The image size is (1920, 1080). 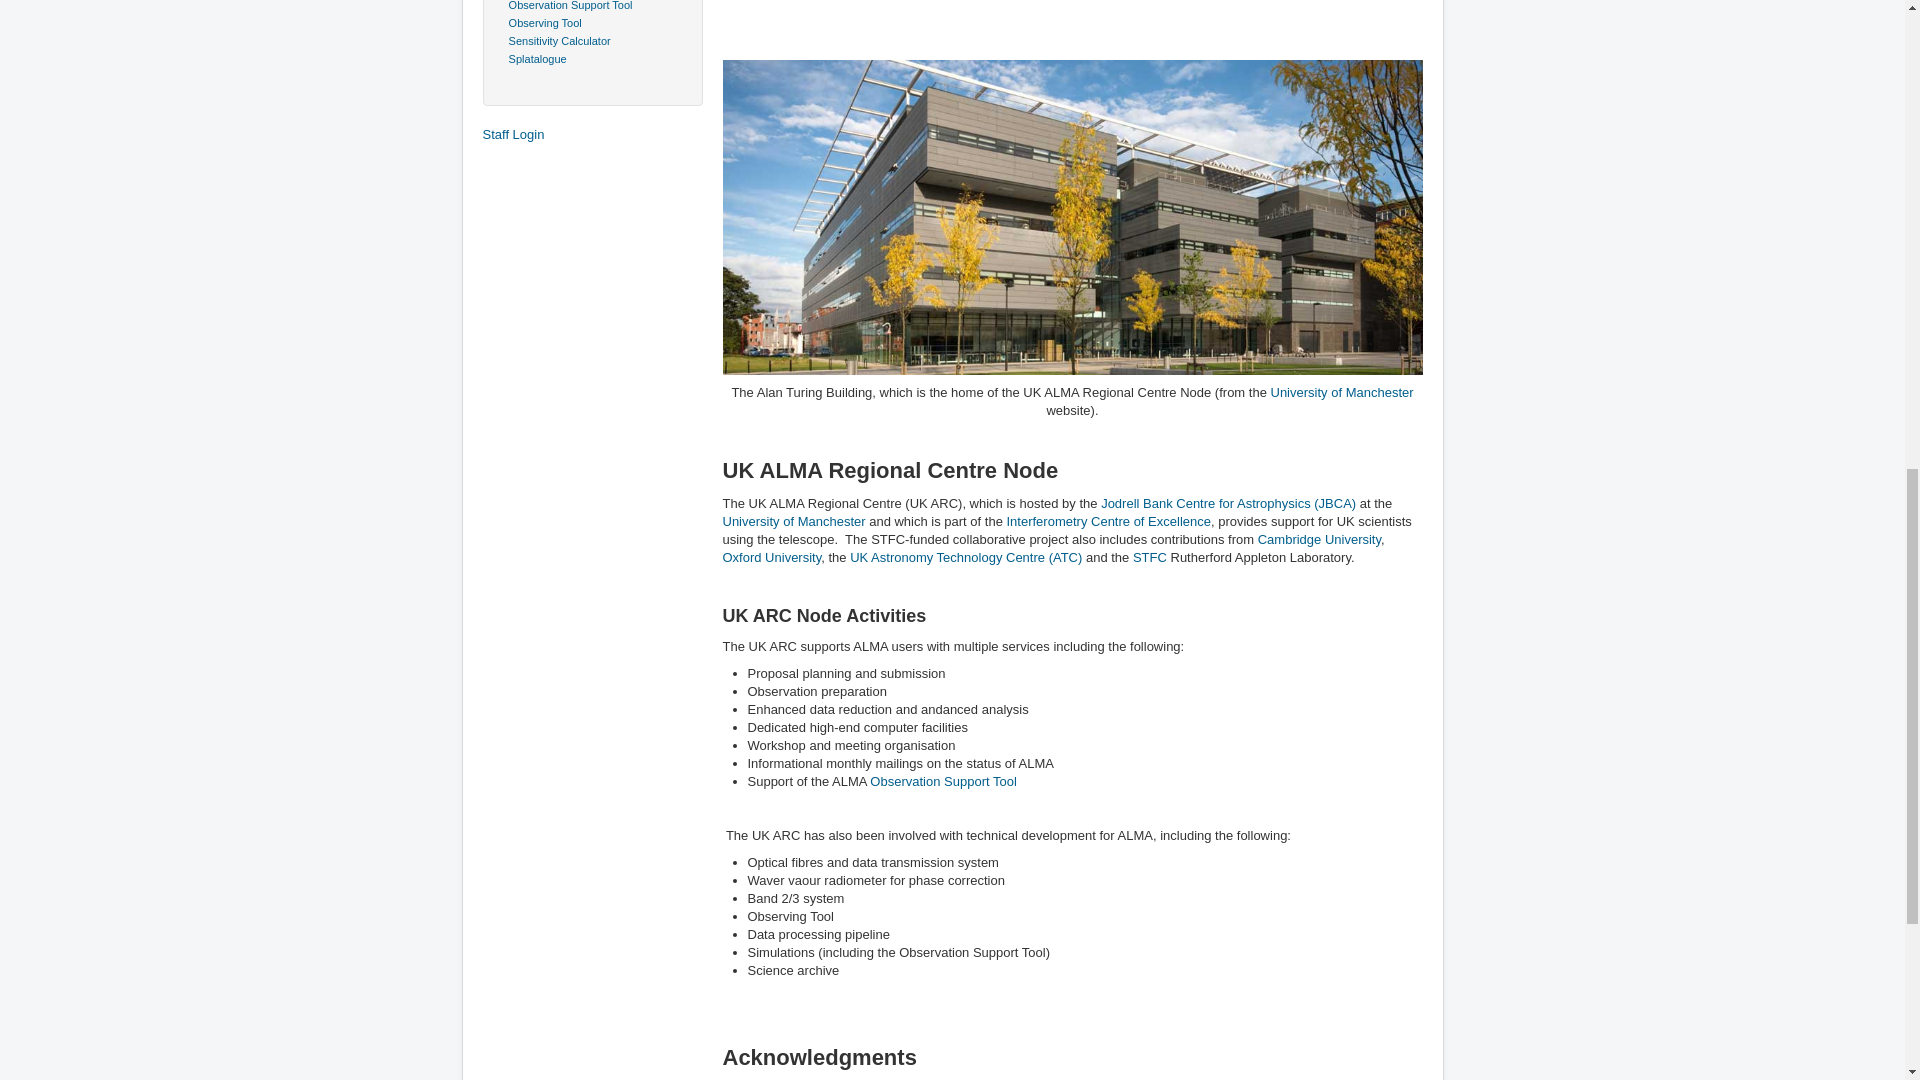 I want to click on   Sensitivity Calculator, so click(x=556, y=40).